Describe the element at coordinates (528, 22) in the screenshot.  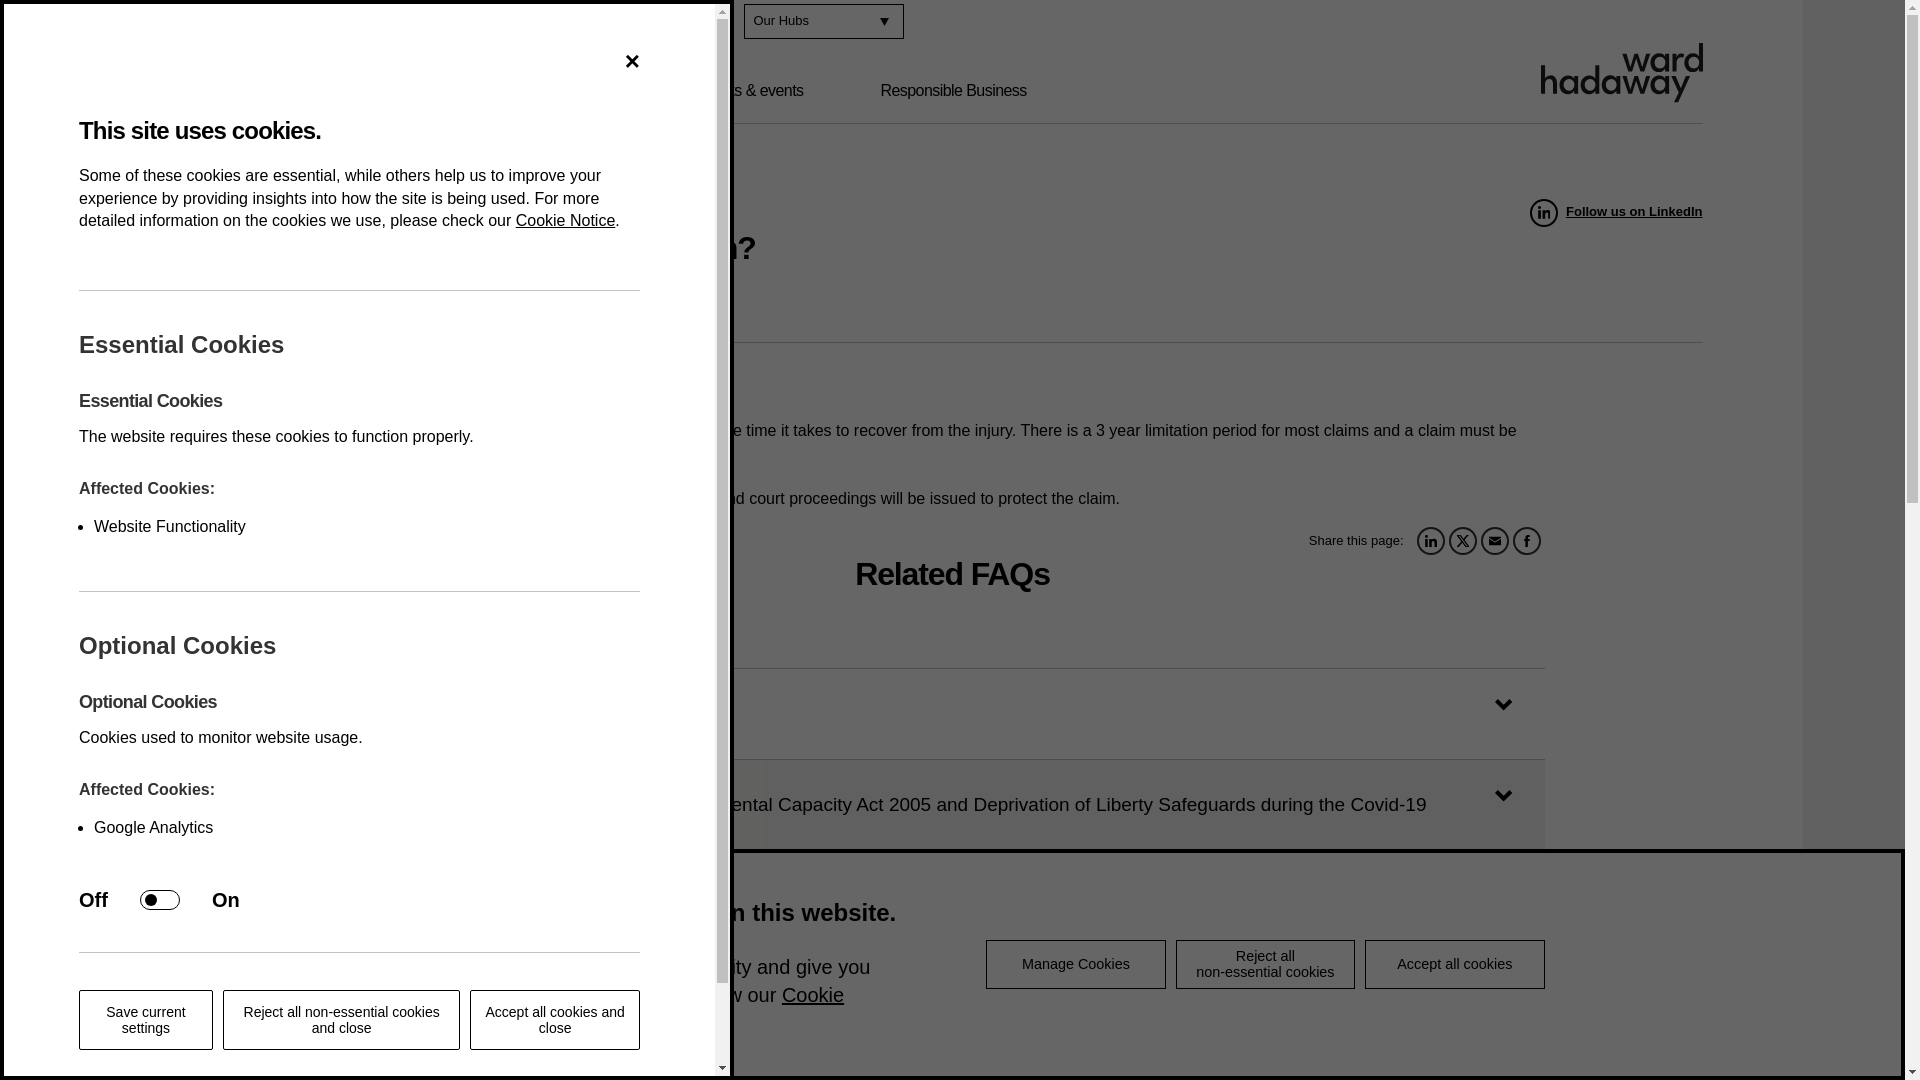
I see `Accessibility` at that location.